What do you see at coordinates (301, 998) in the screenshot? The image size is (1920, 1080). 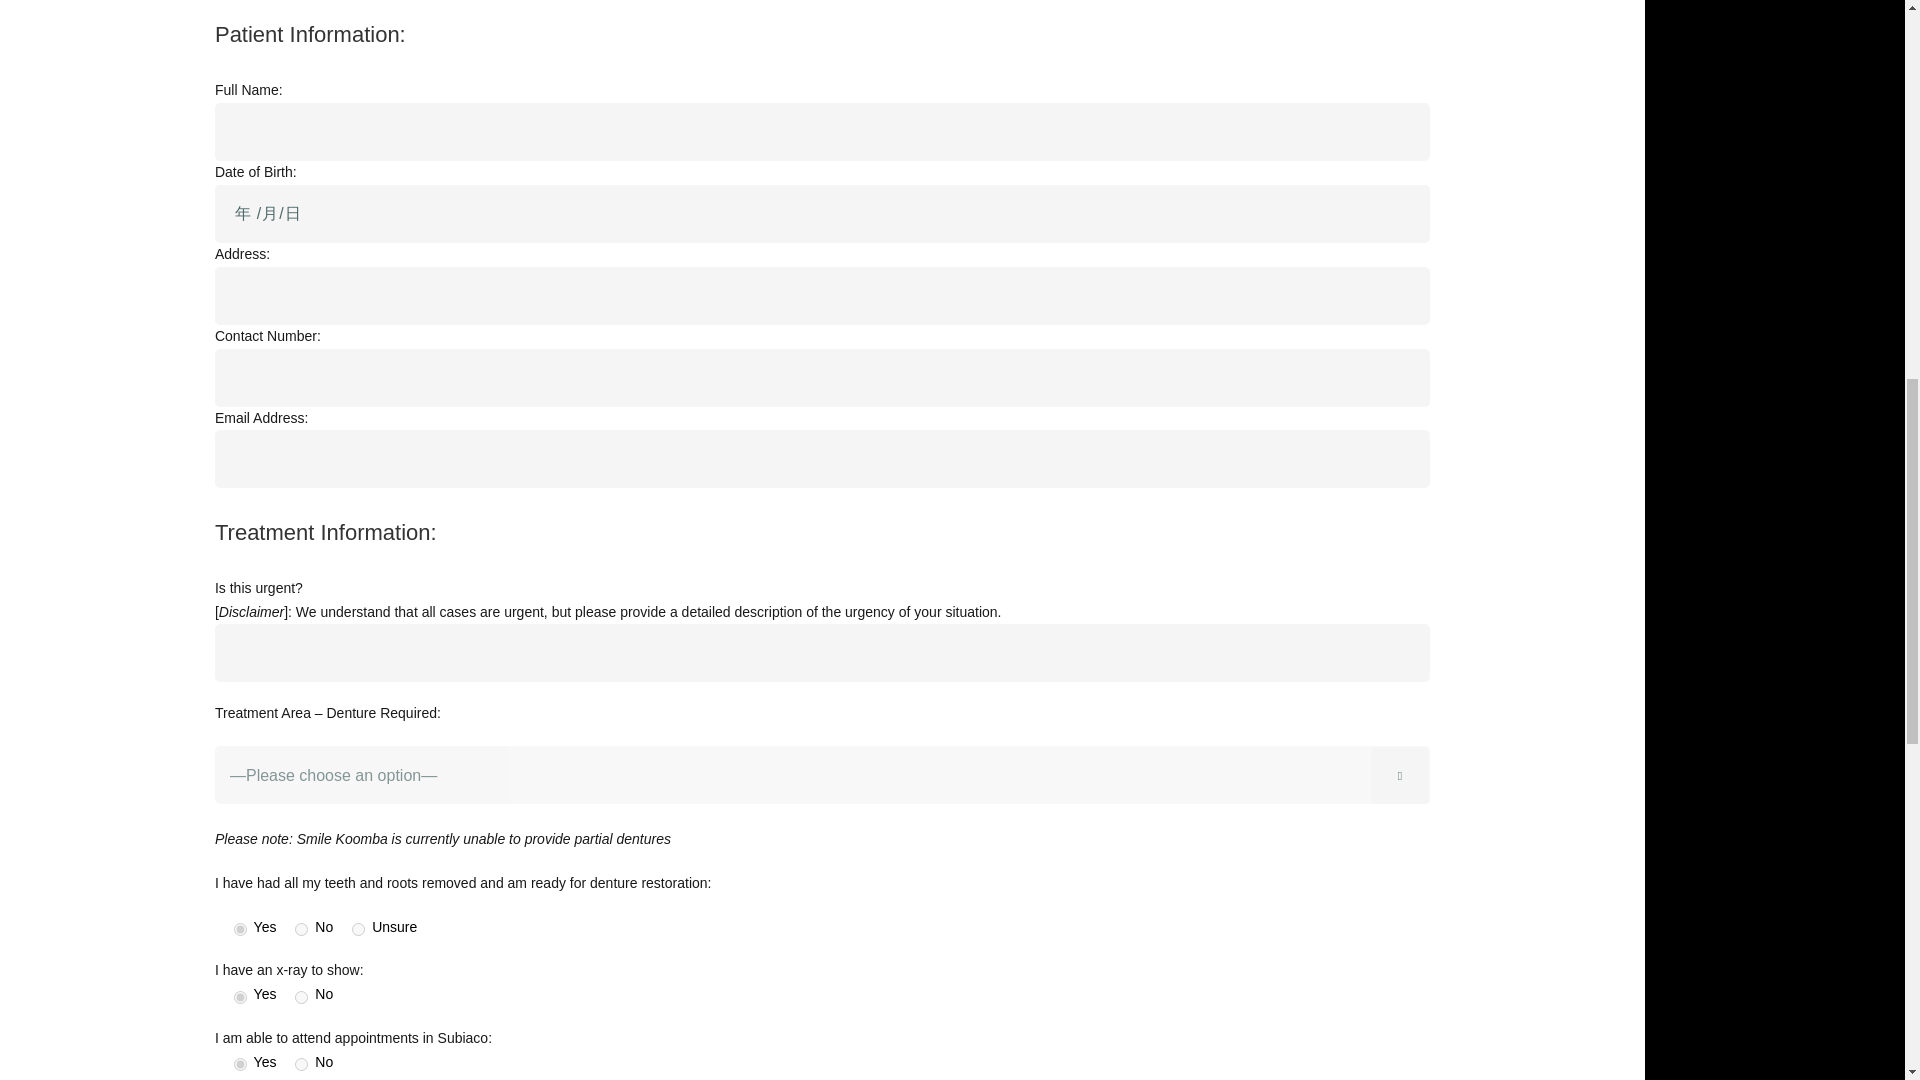 I see `No` at bounding box center [301, 998].